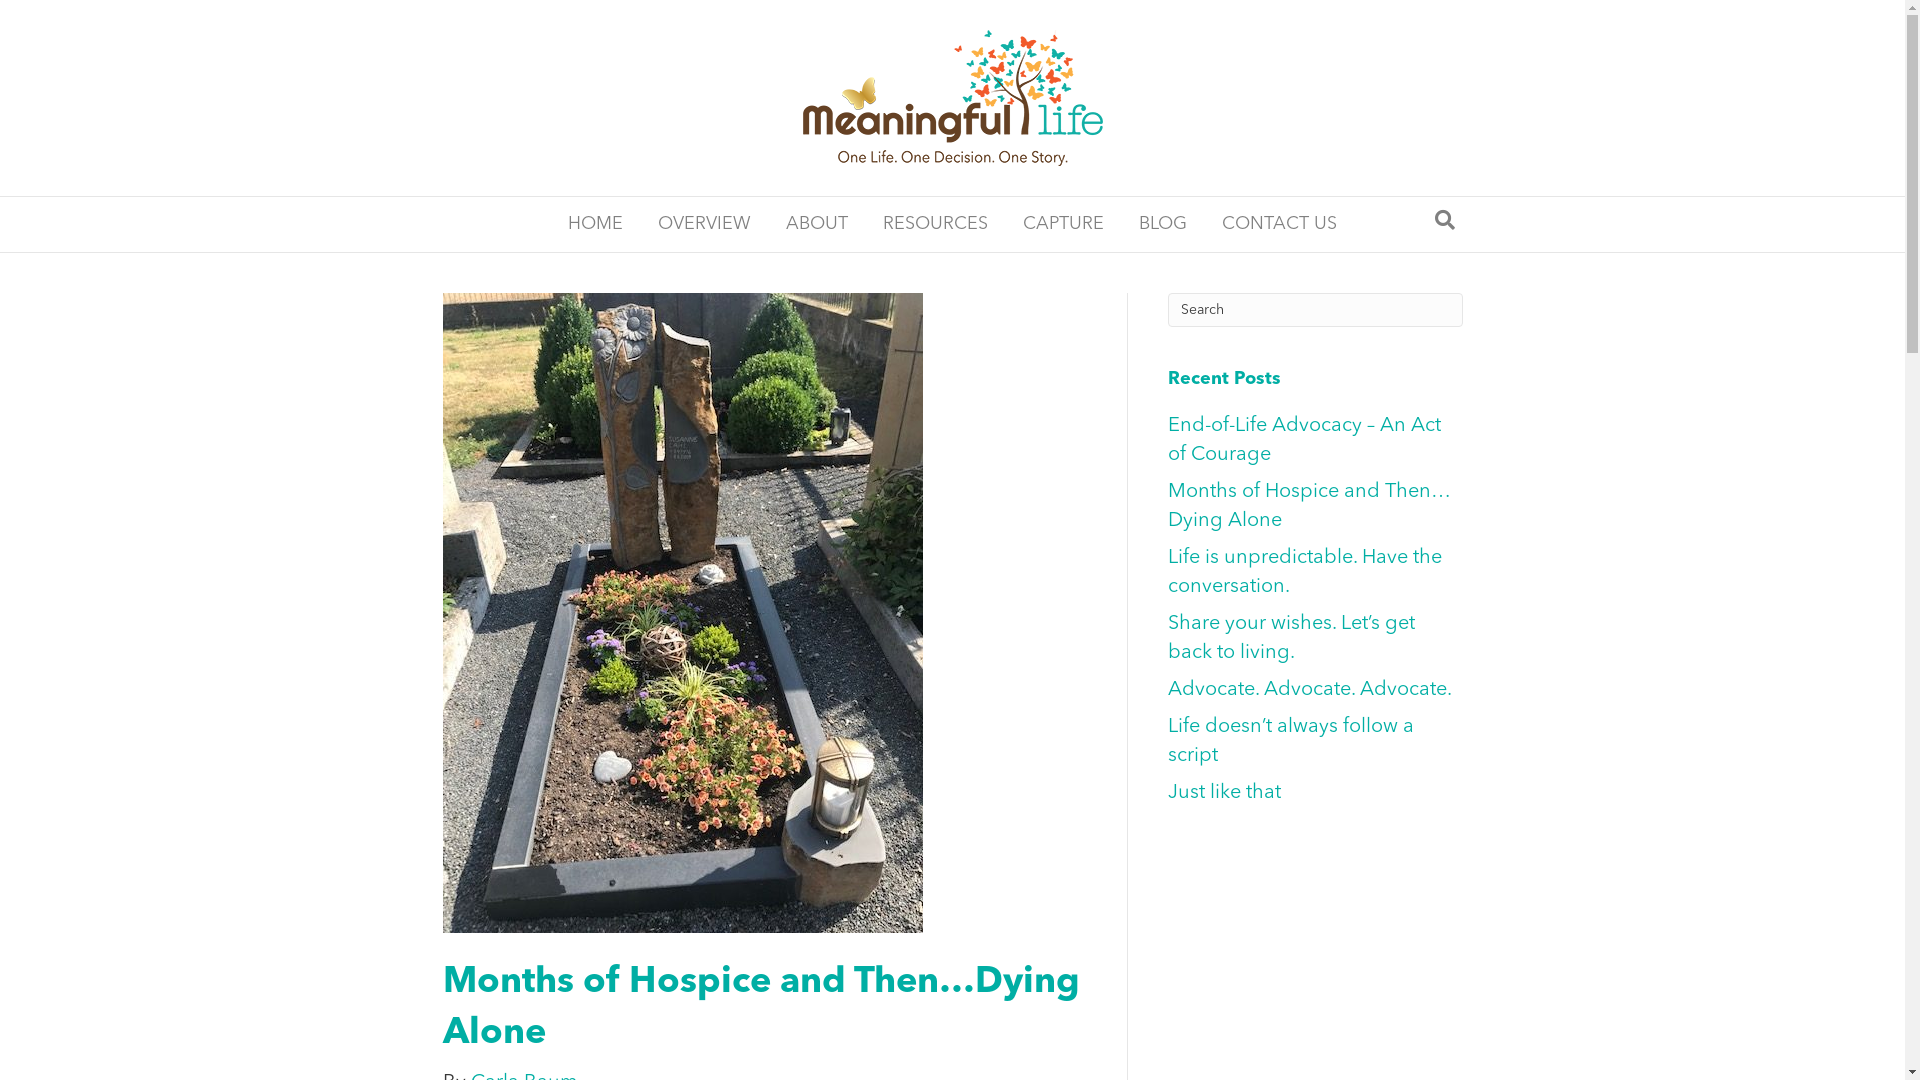 This screenshot has width=1920, height=1080. I want to click on Type and press Enter to search., so click(1316, 310).